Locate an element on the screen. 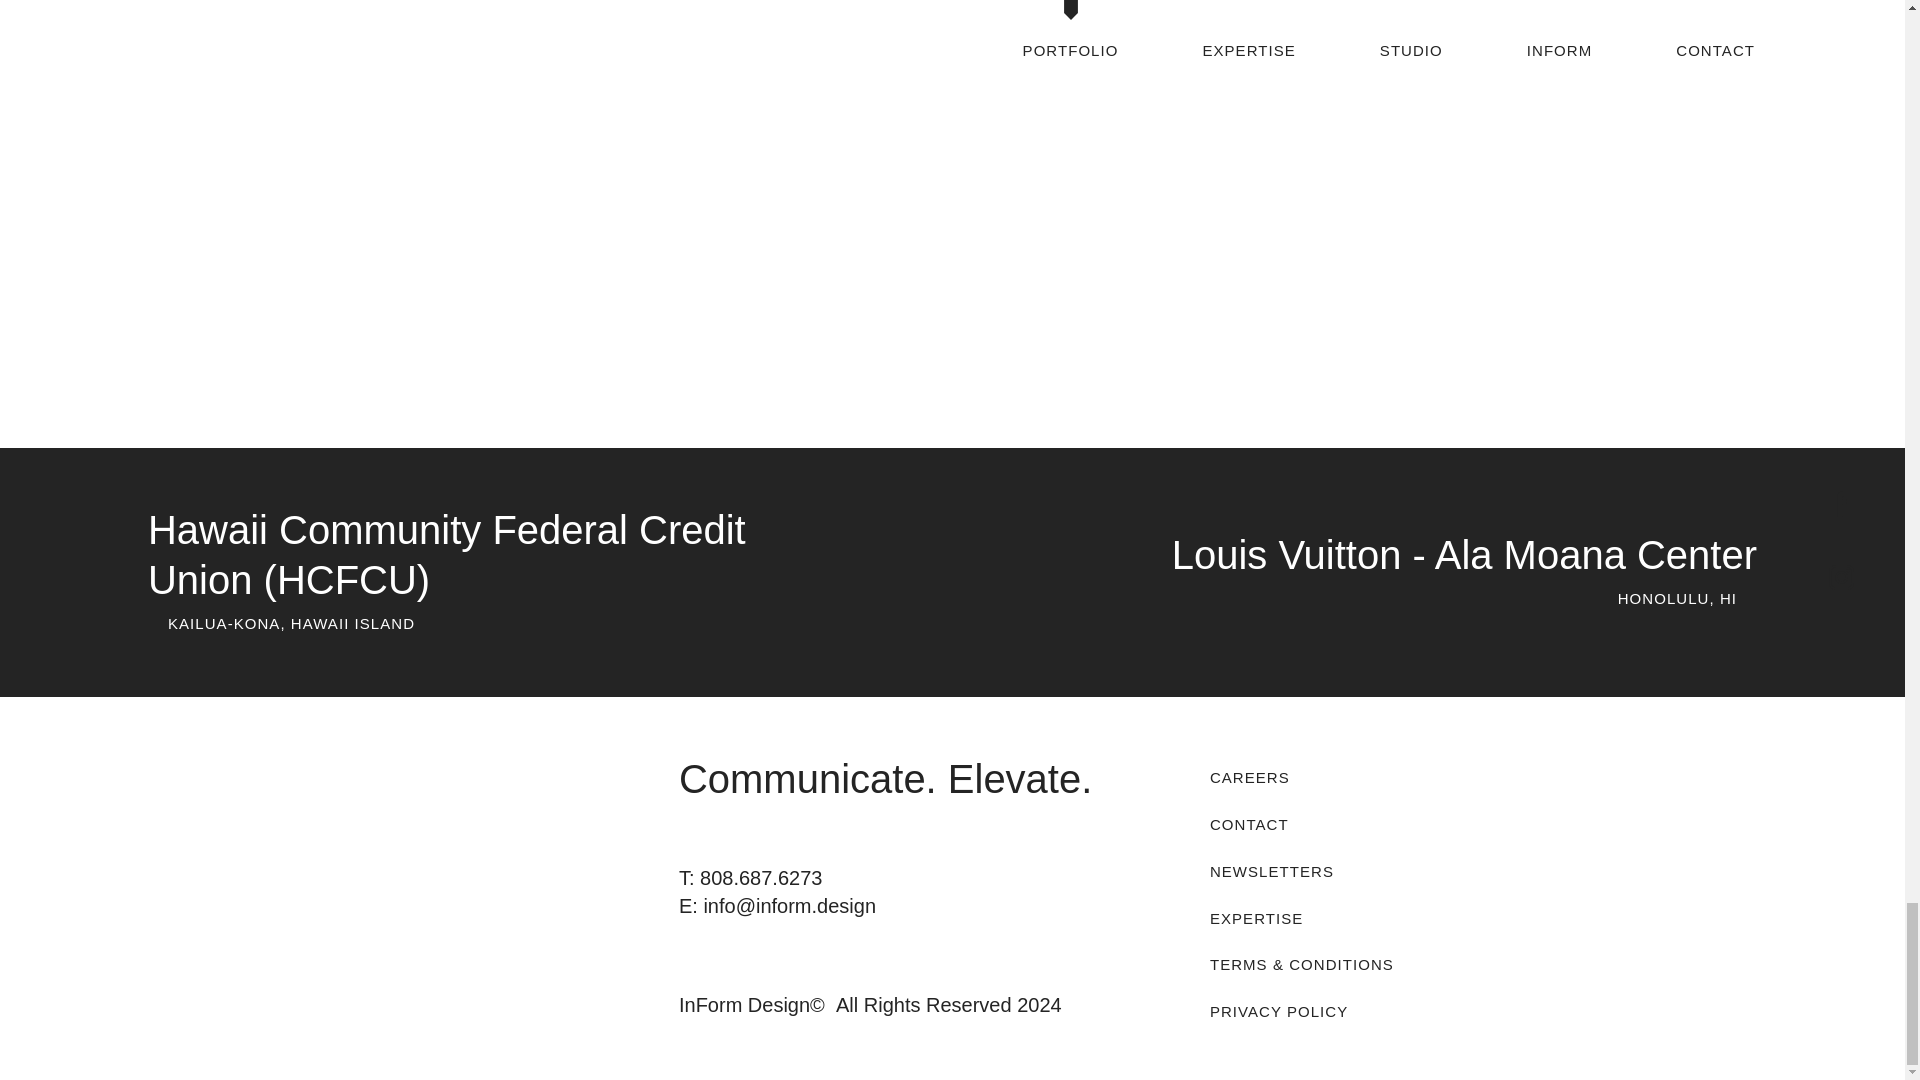 The image size is (1920, 1080). CAREERS is located at coordinates (1329, 776).